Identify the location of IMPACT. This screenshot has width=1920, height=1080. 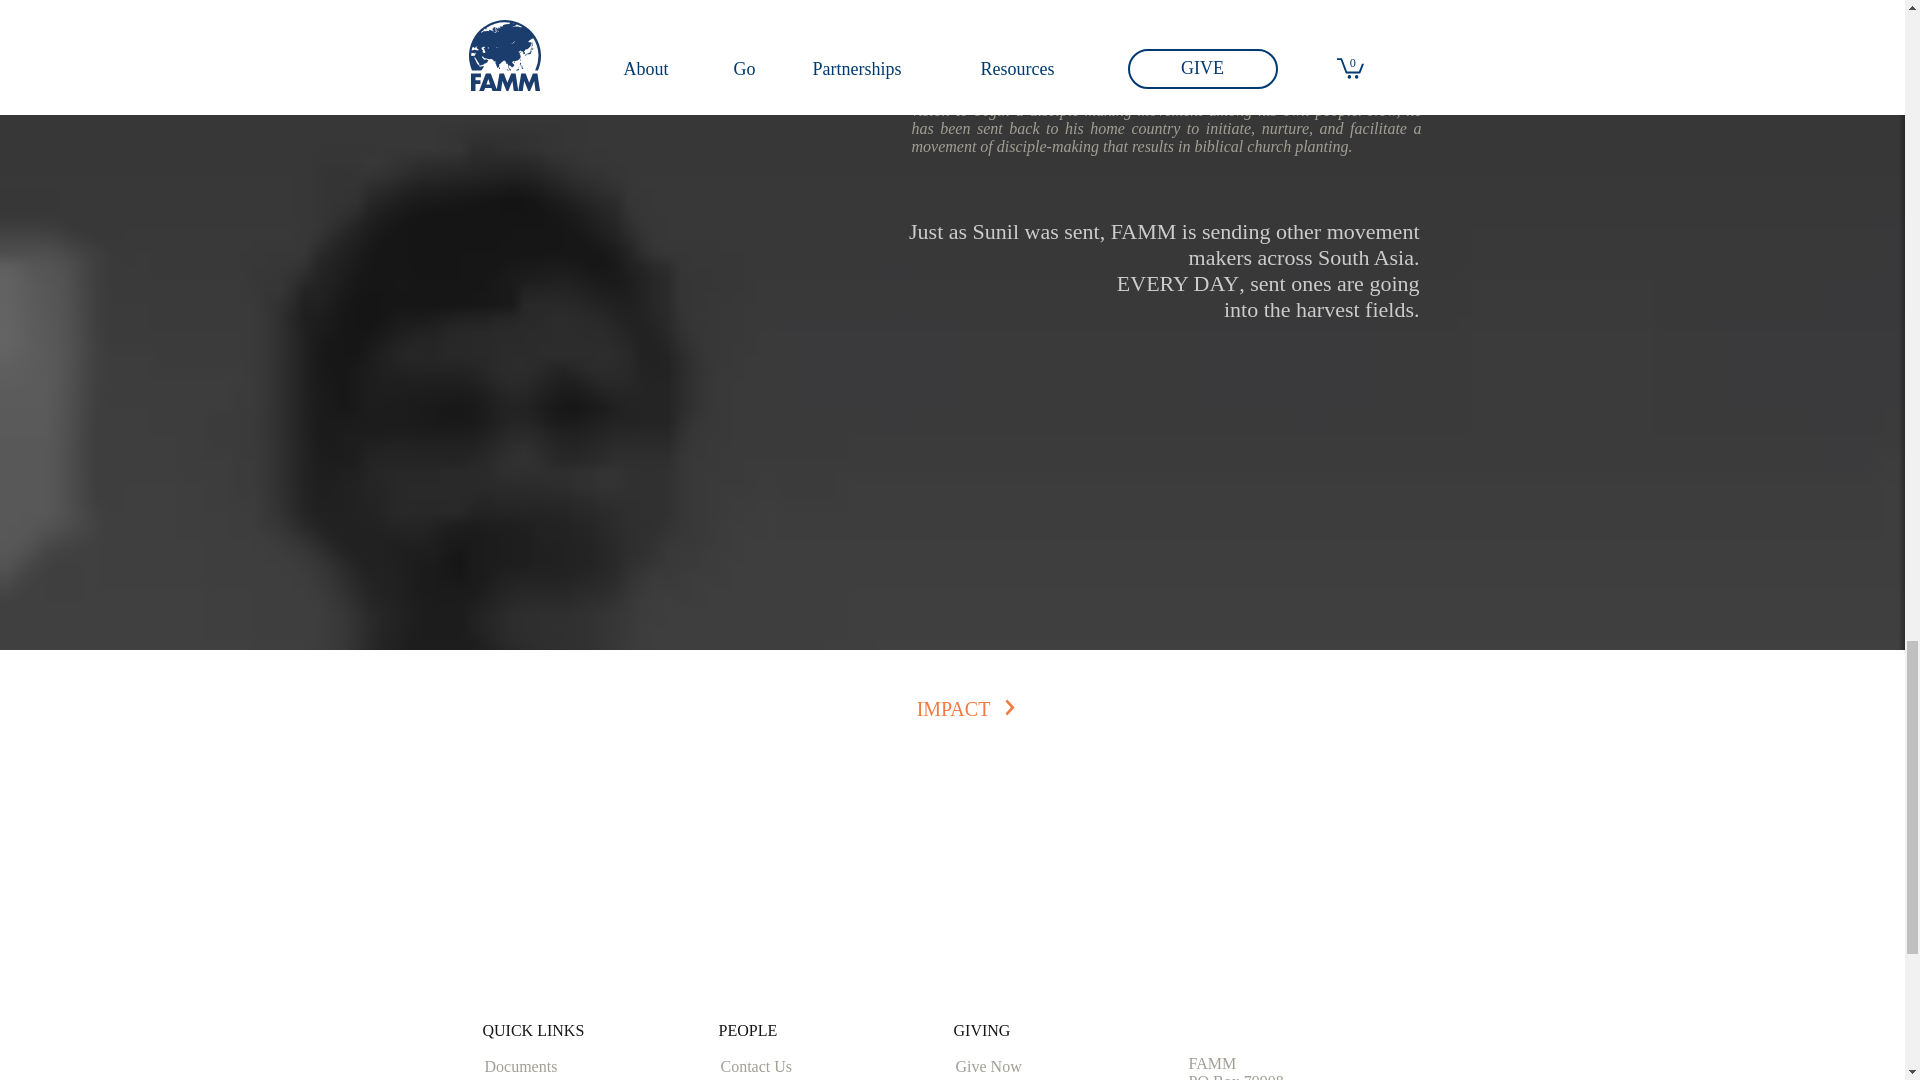
(954, 709).